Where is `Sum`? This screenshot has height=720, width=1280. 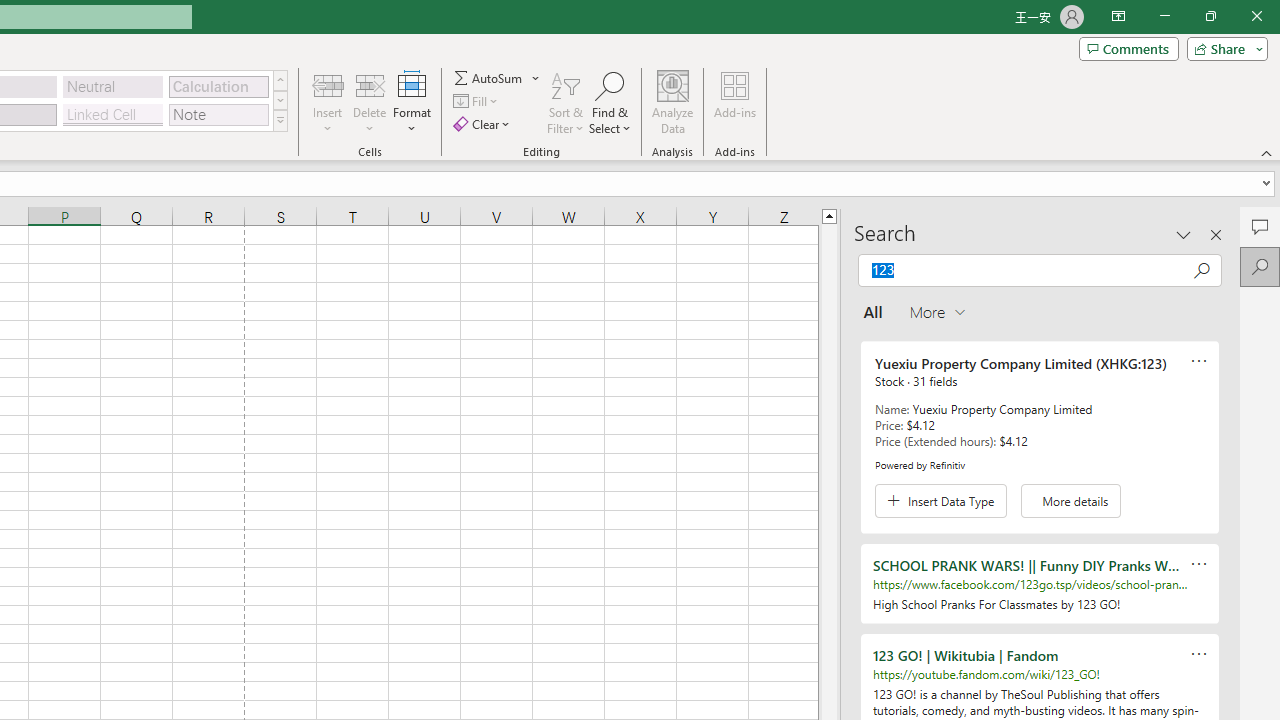 Sum is located at coordinates (489, 78).